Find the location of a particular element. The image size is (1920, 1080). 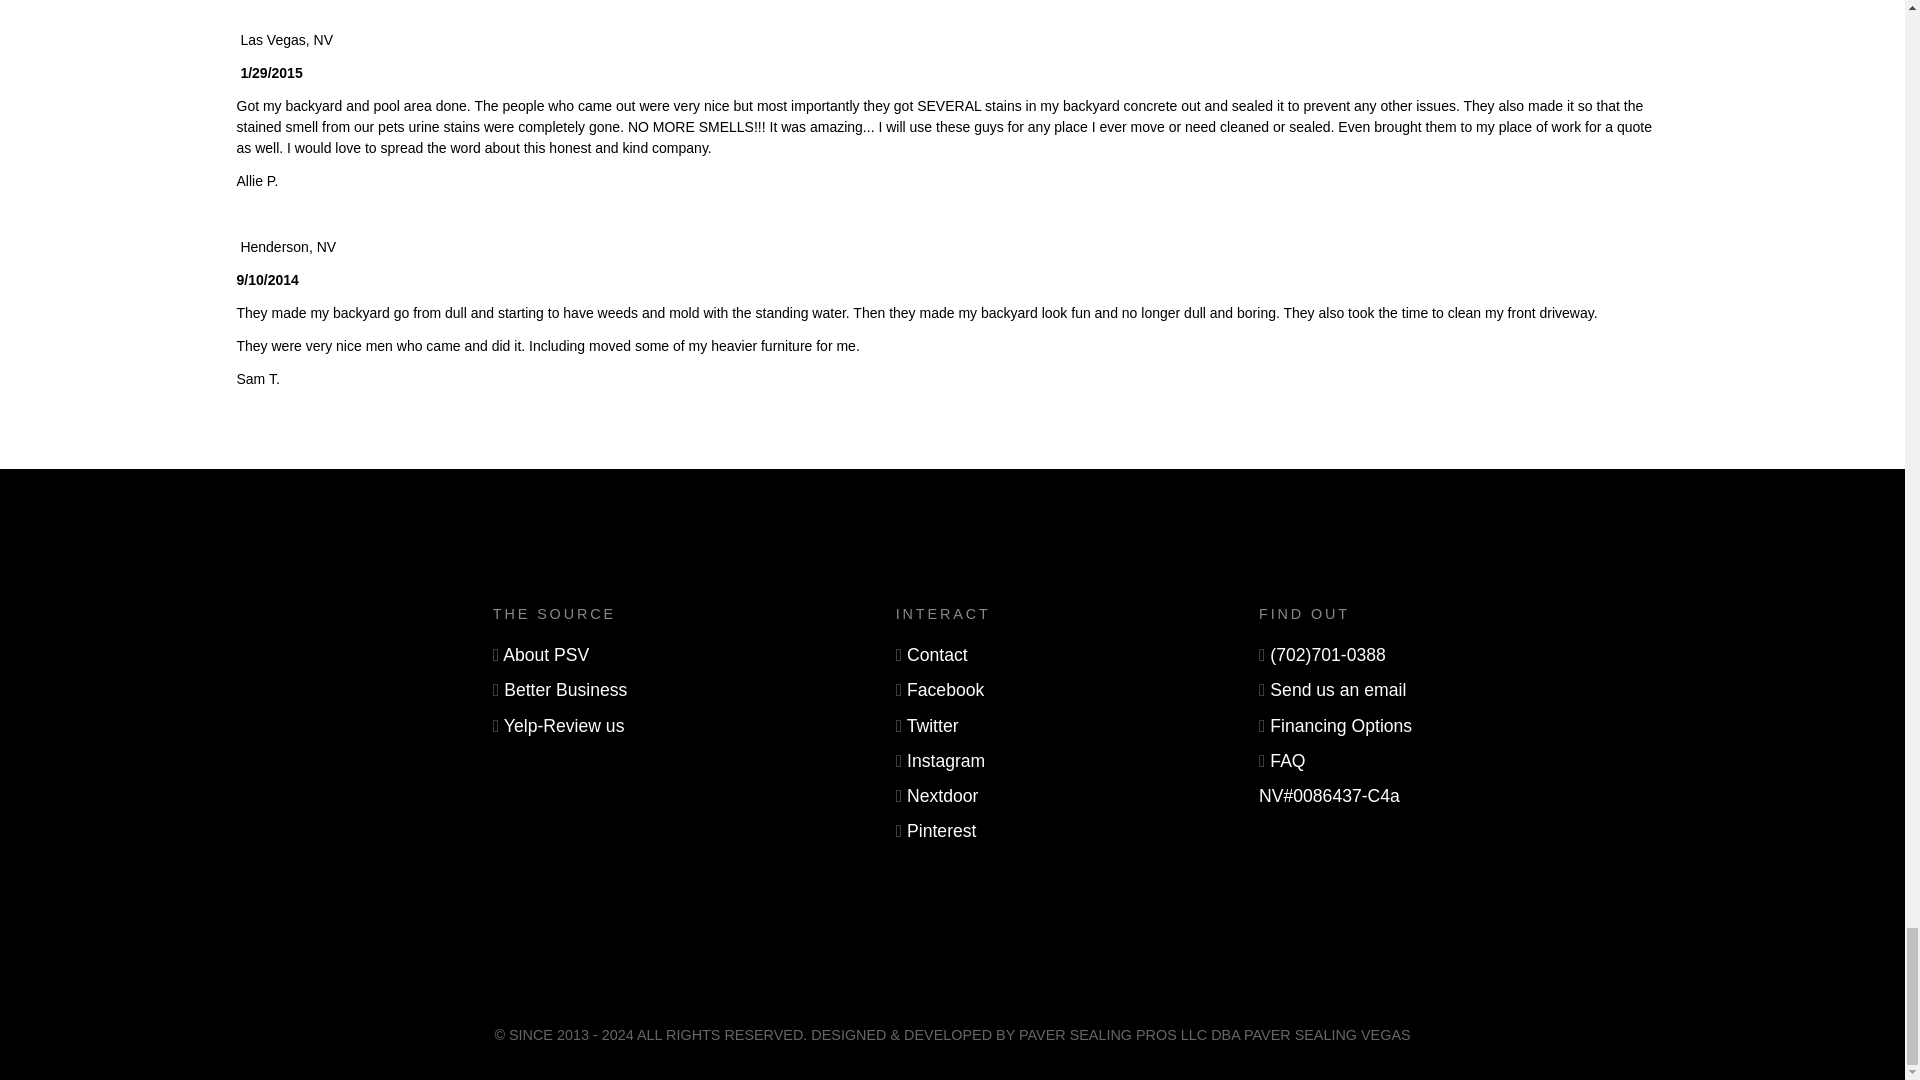

Better Business is located at coordinates (565, 690).